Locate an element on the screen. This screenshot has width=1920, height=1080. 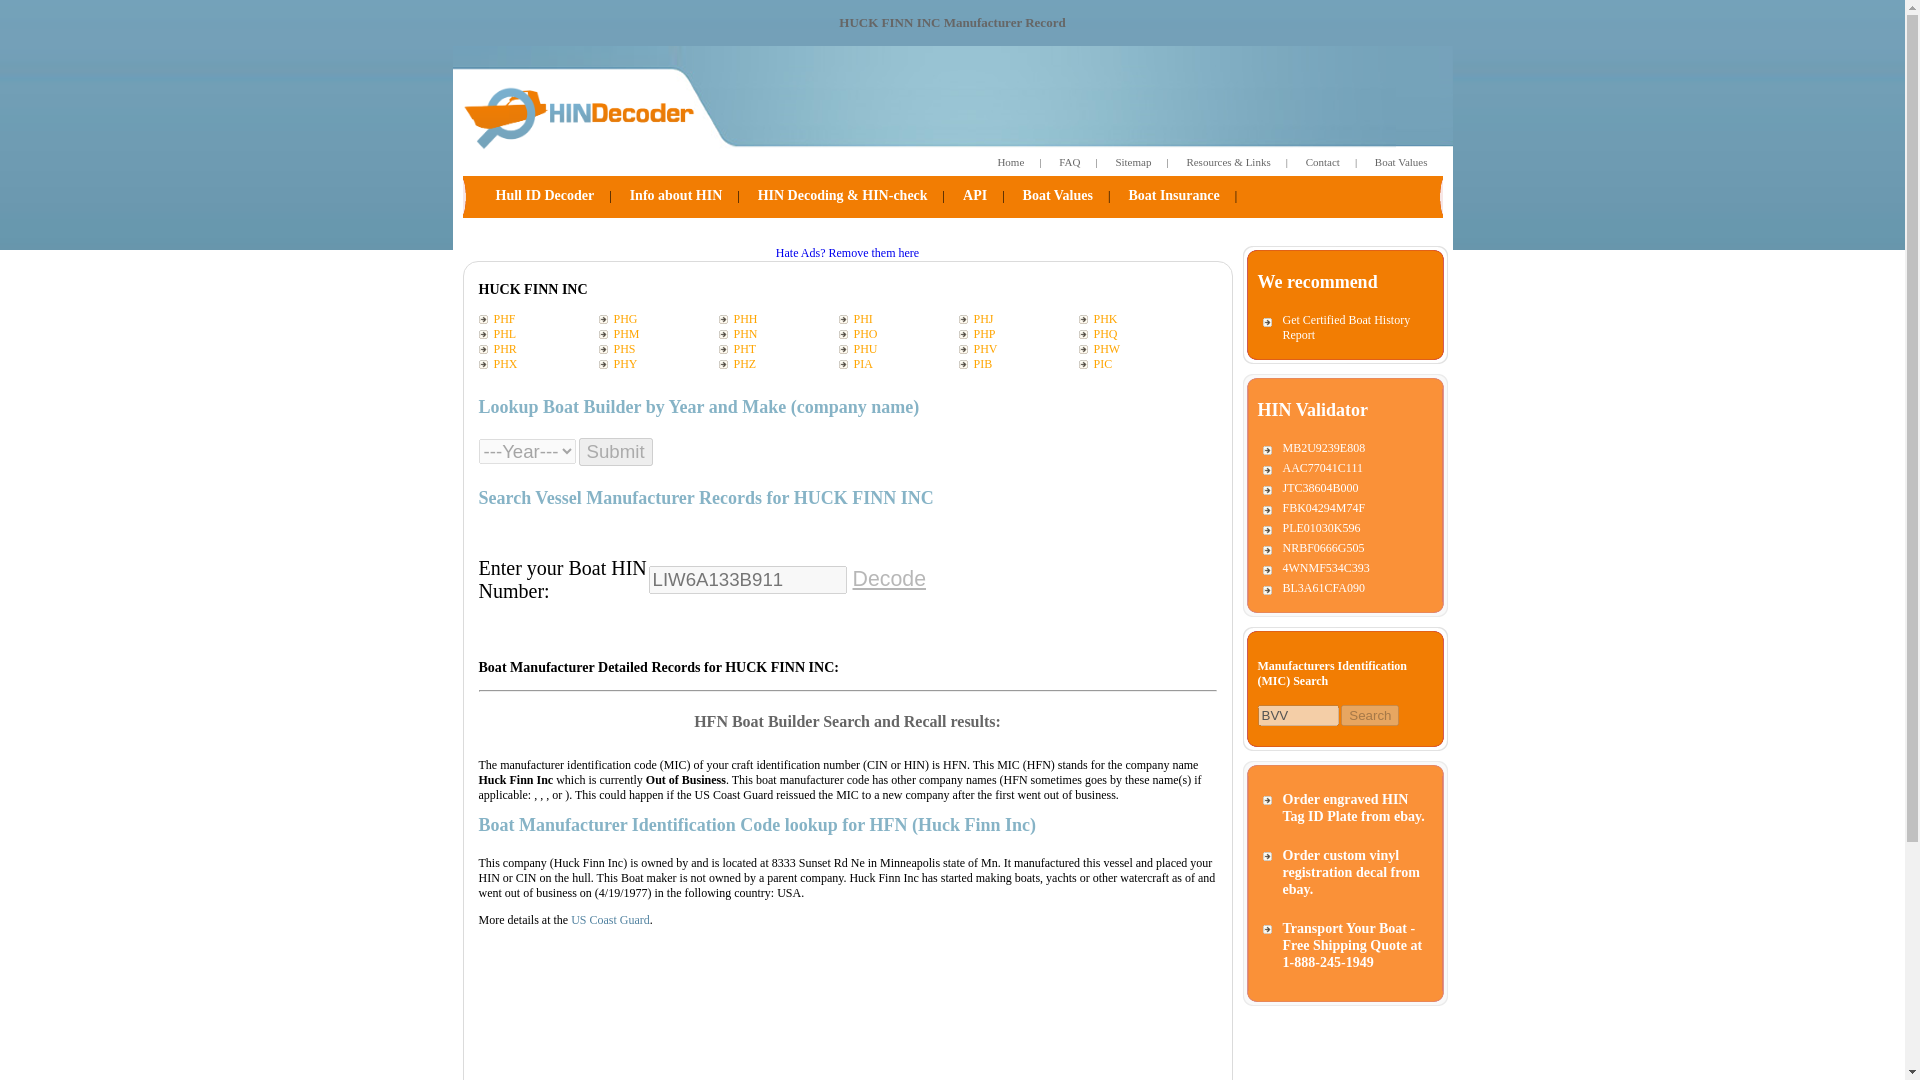
HIN decoding and check is located at coordinates (842, 196).